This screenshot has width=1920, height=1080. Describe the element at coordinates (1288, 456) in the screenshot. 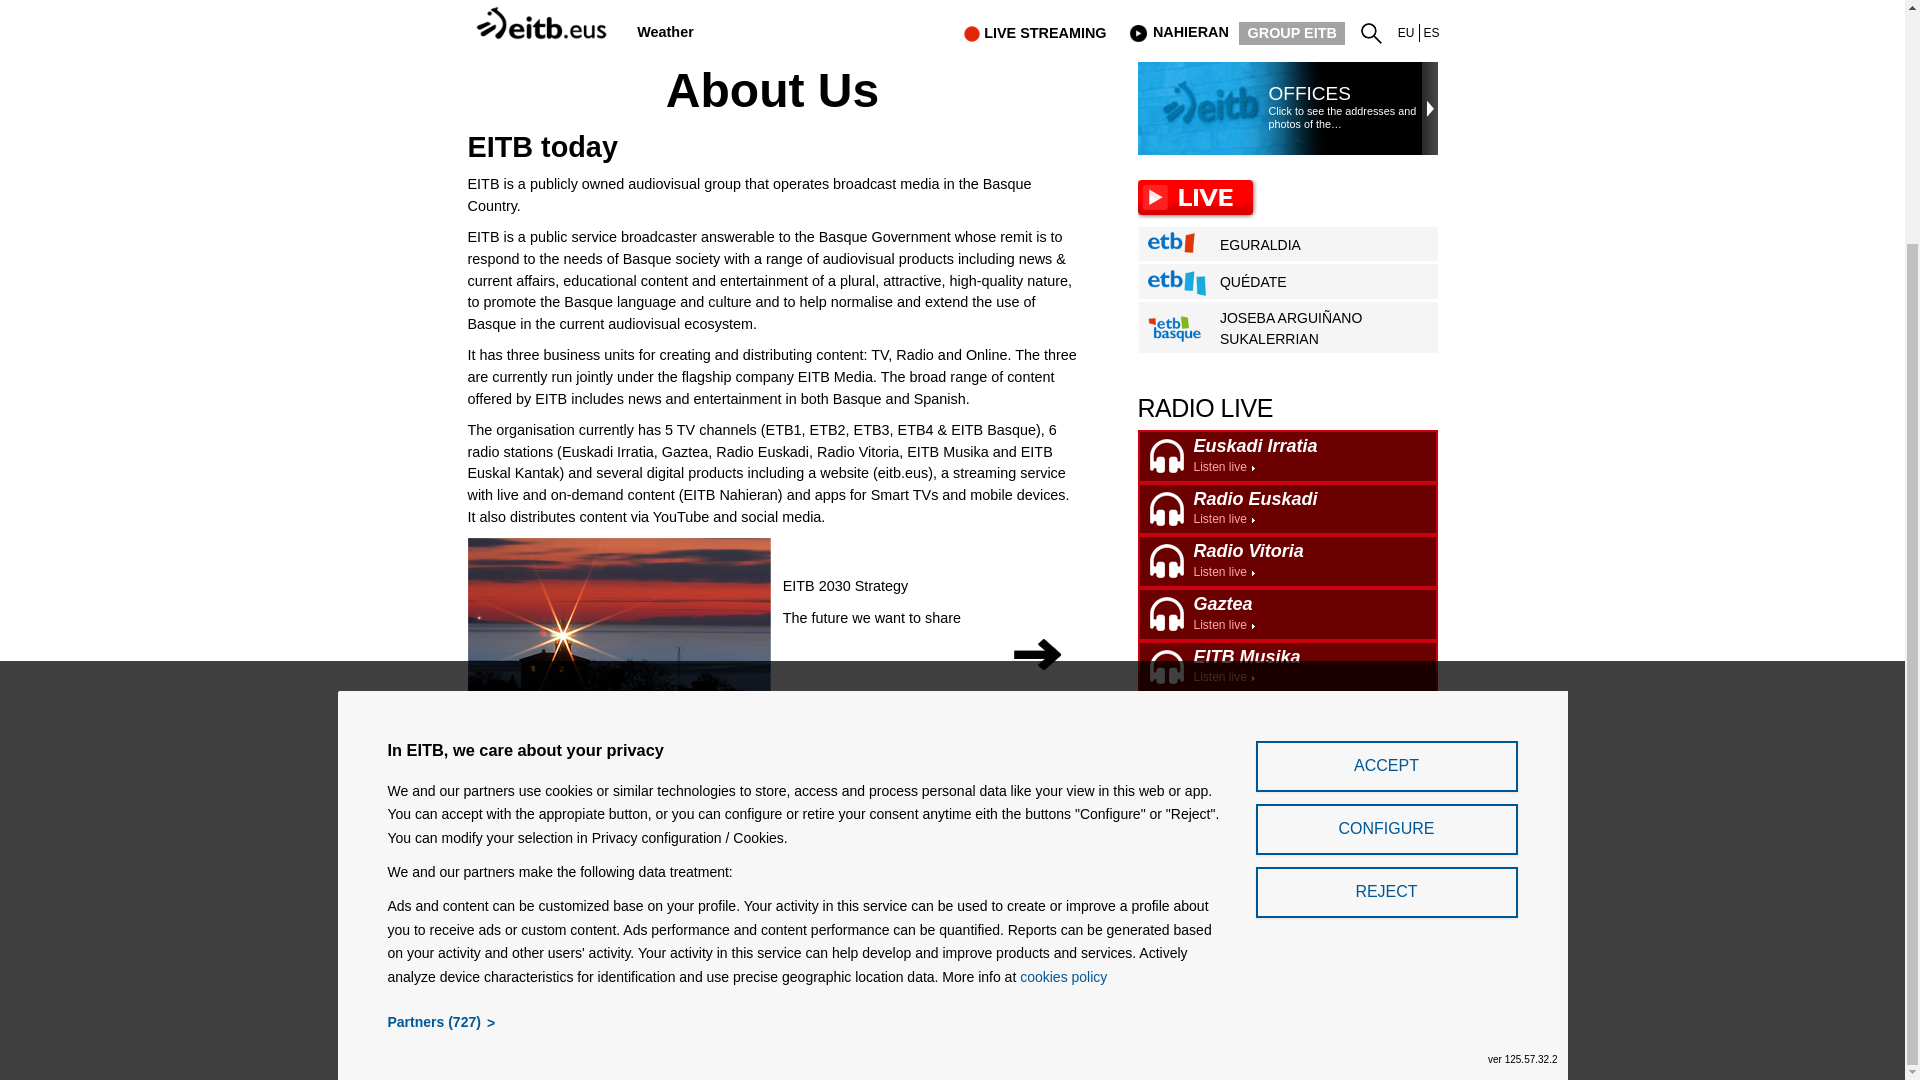

I see `Euskara` at that location.